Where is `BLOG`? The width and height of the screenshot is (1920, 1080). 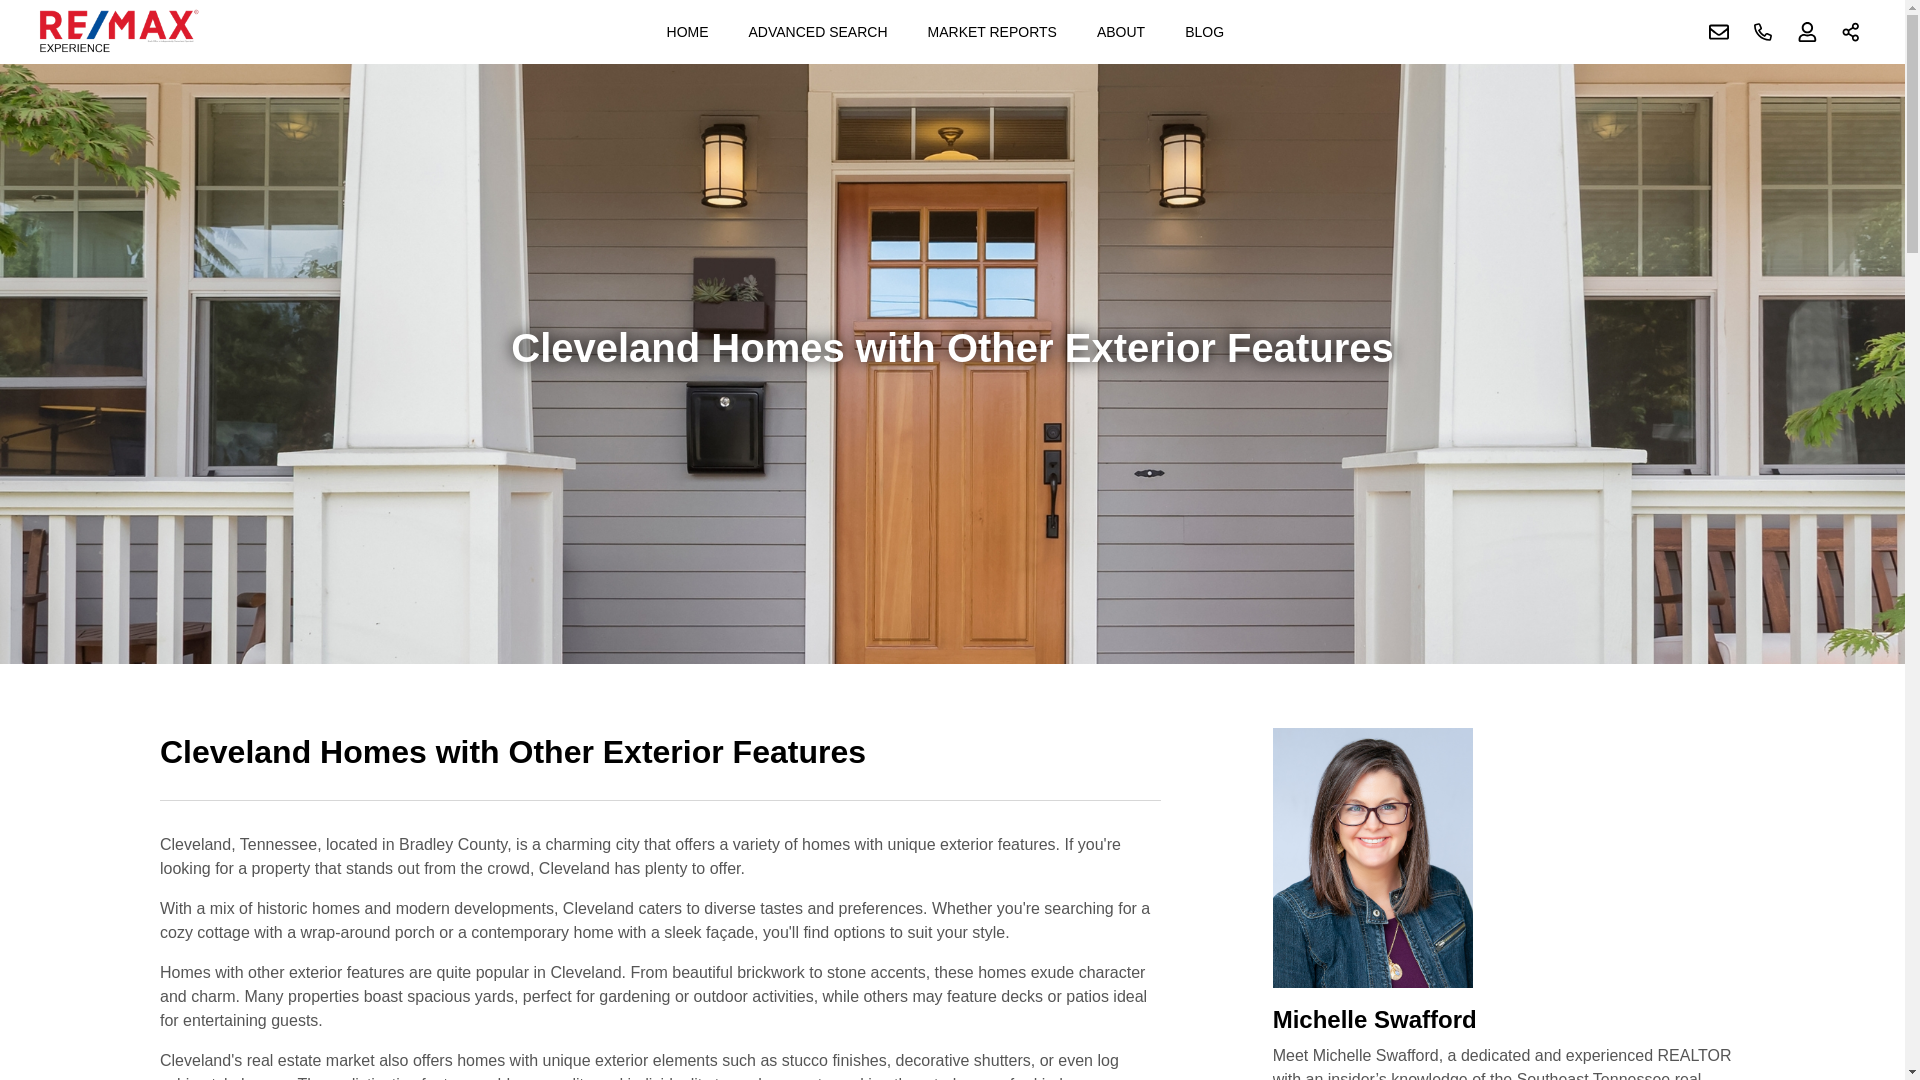
BLOG is located at coordinates (1204, 32).